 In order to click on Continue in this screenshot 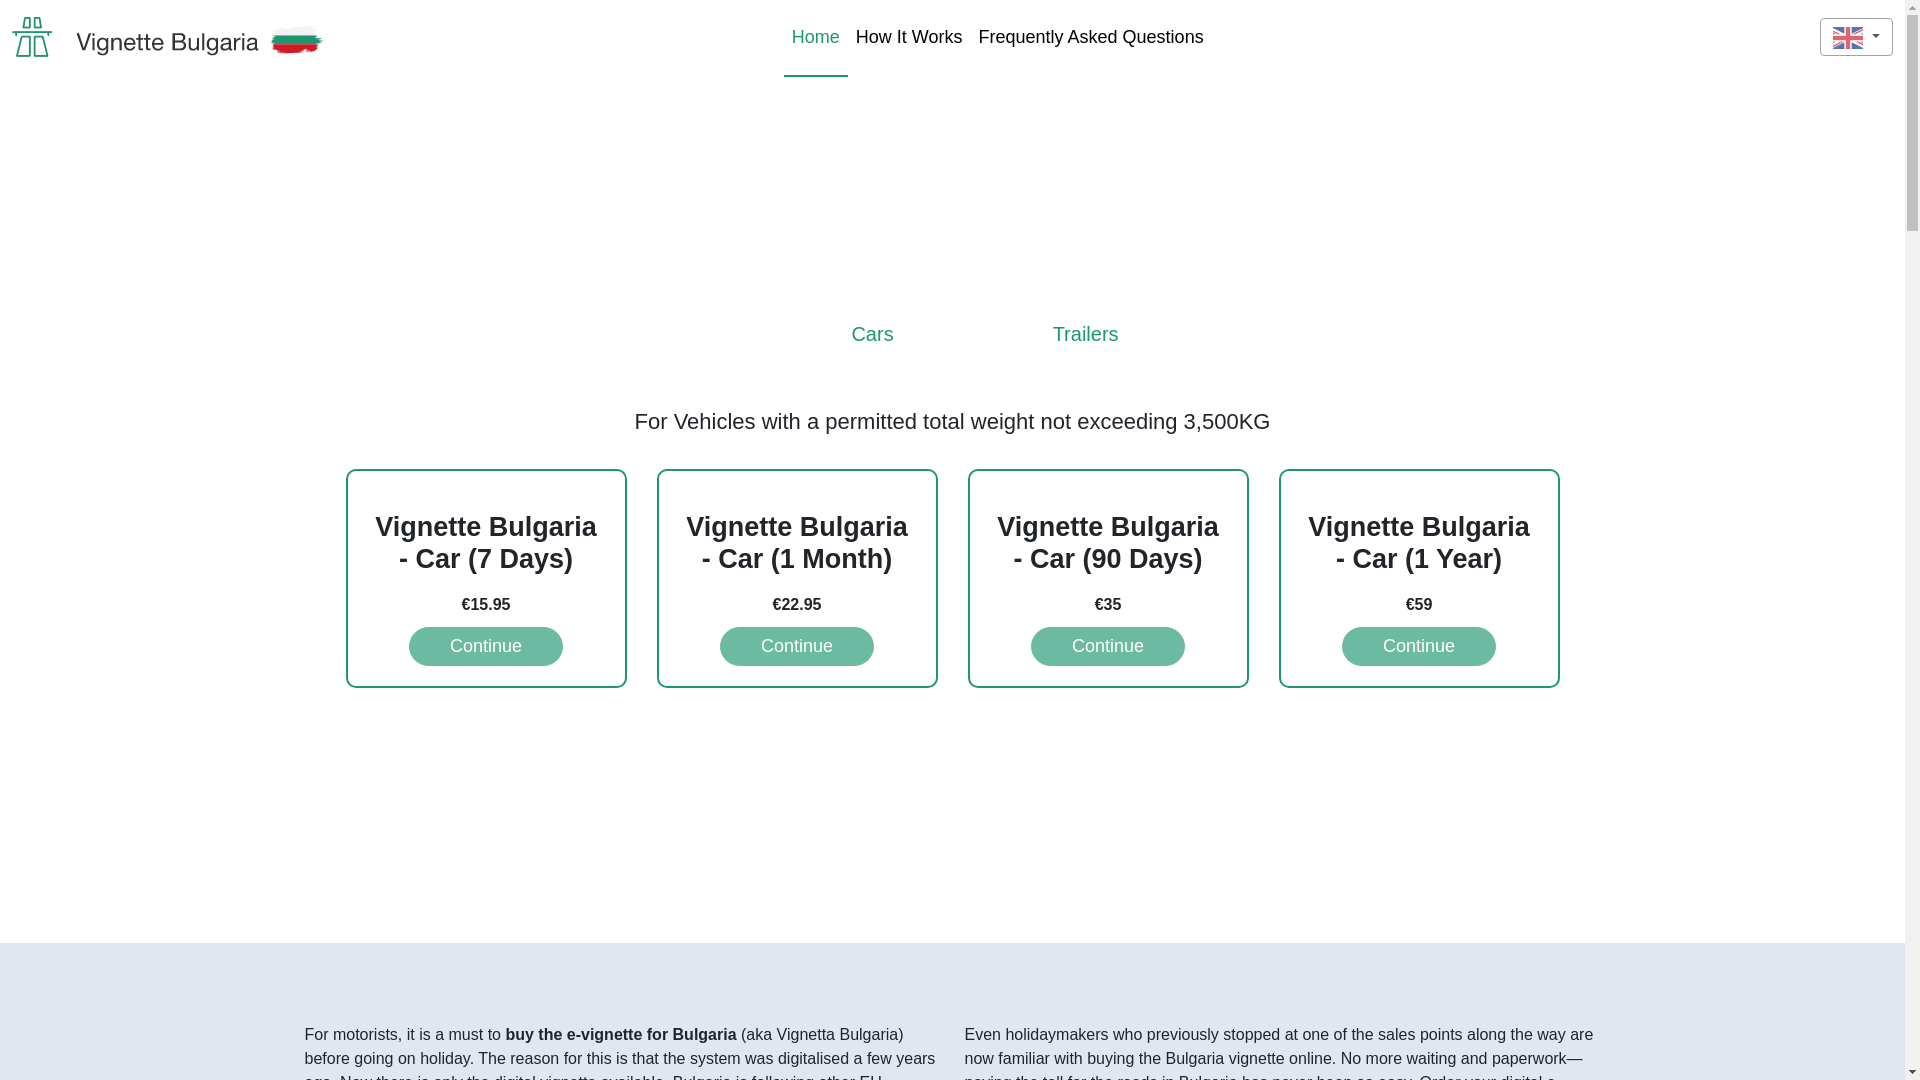, I will do `click(485, 646)`.